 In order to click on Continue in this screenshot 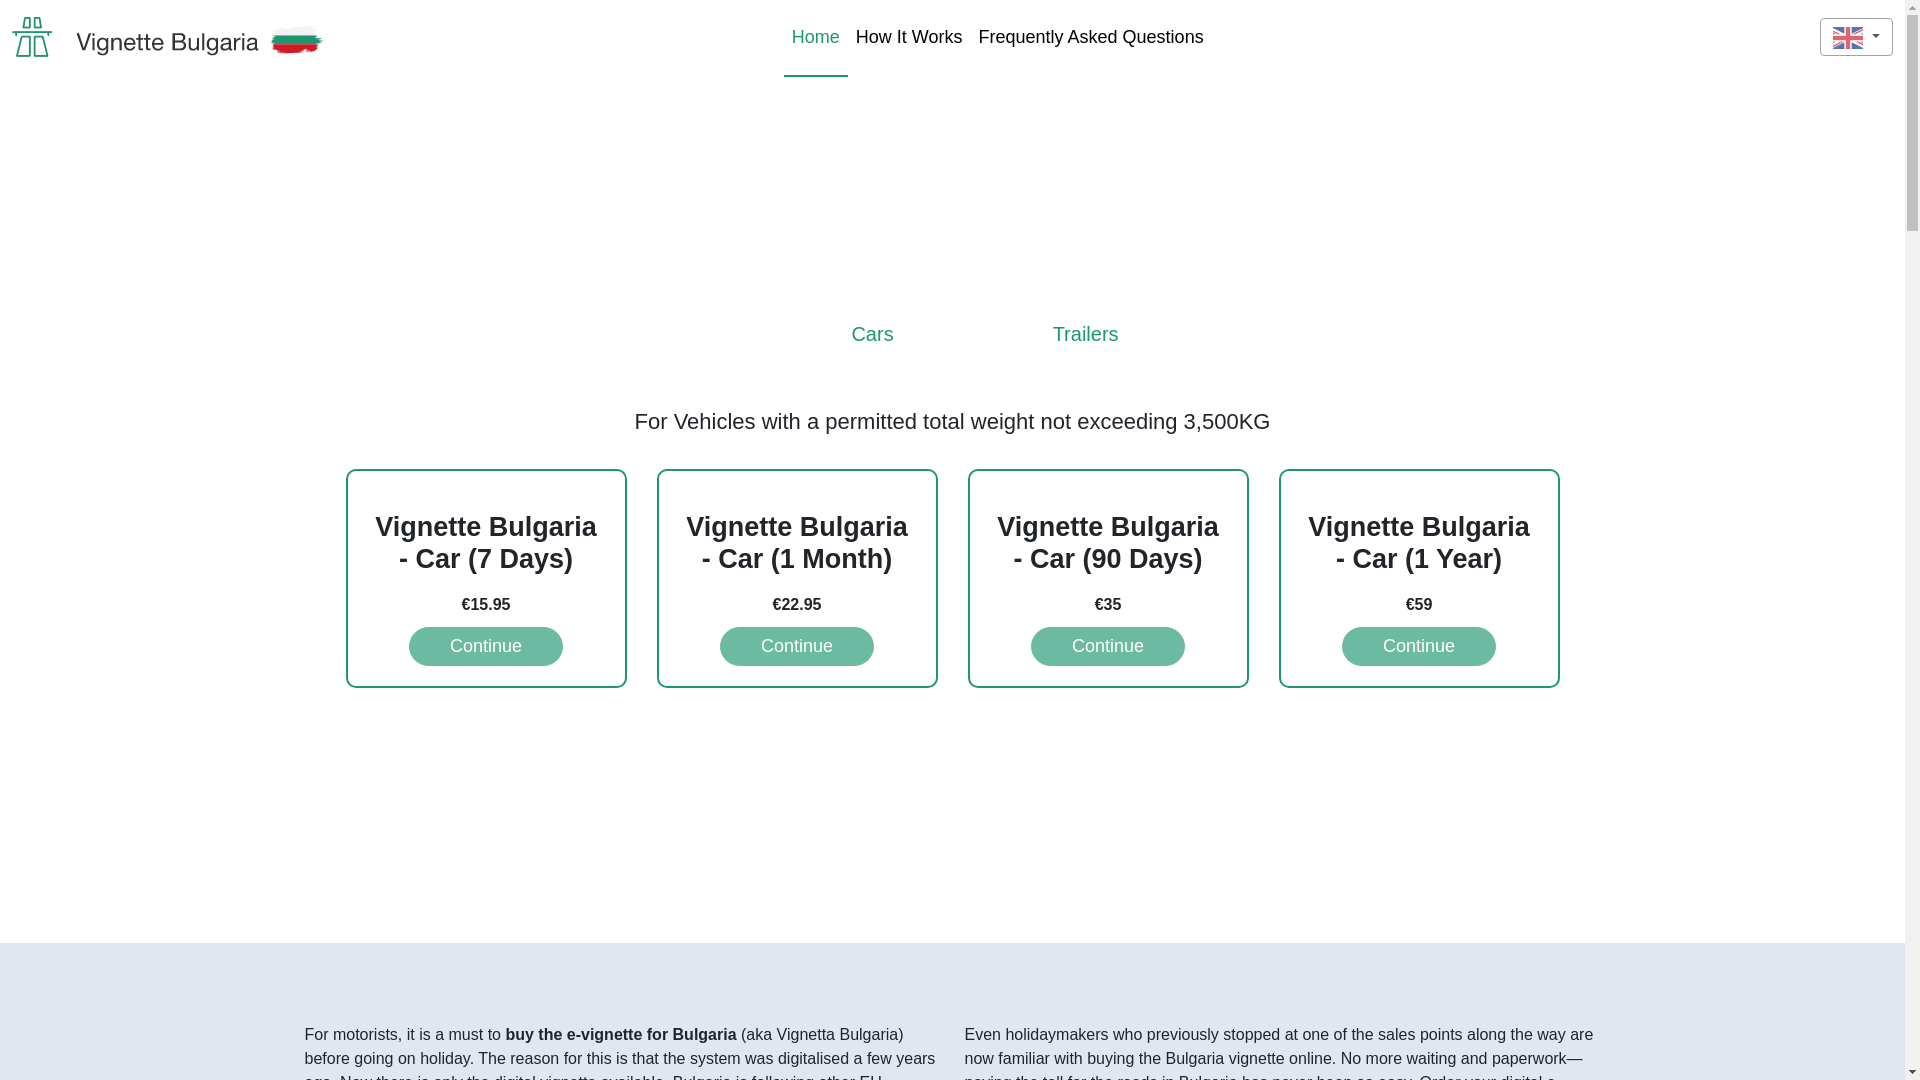, I will do `click(485, 646)`.